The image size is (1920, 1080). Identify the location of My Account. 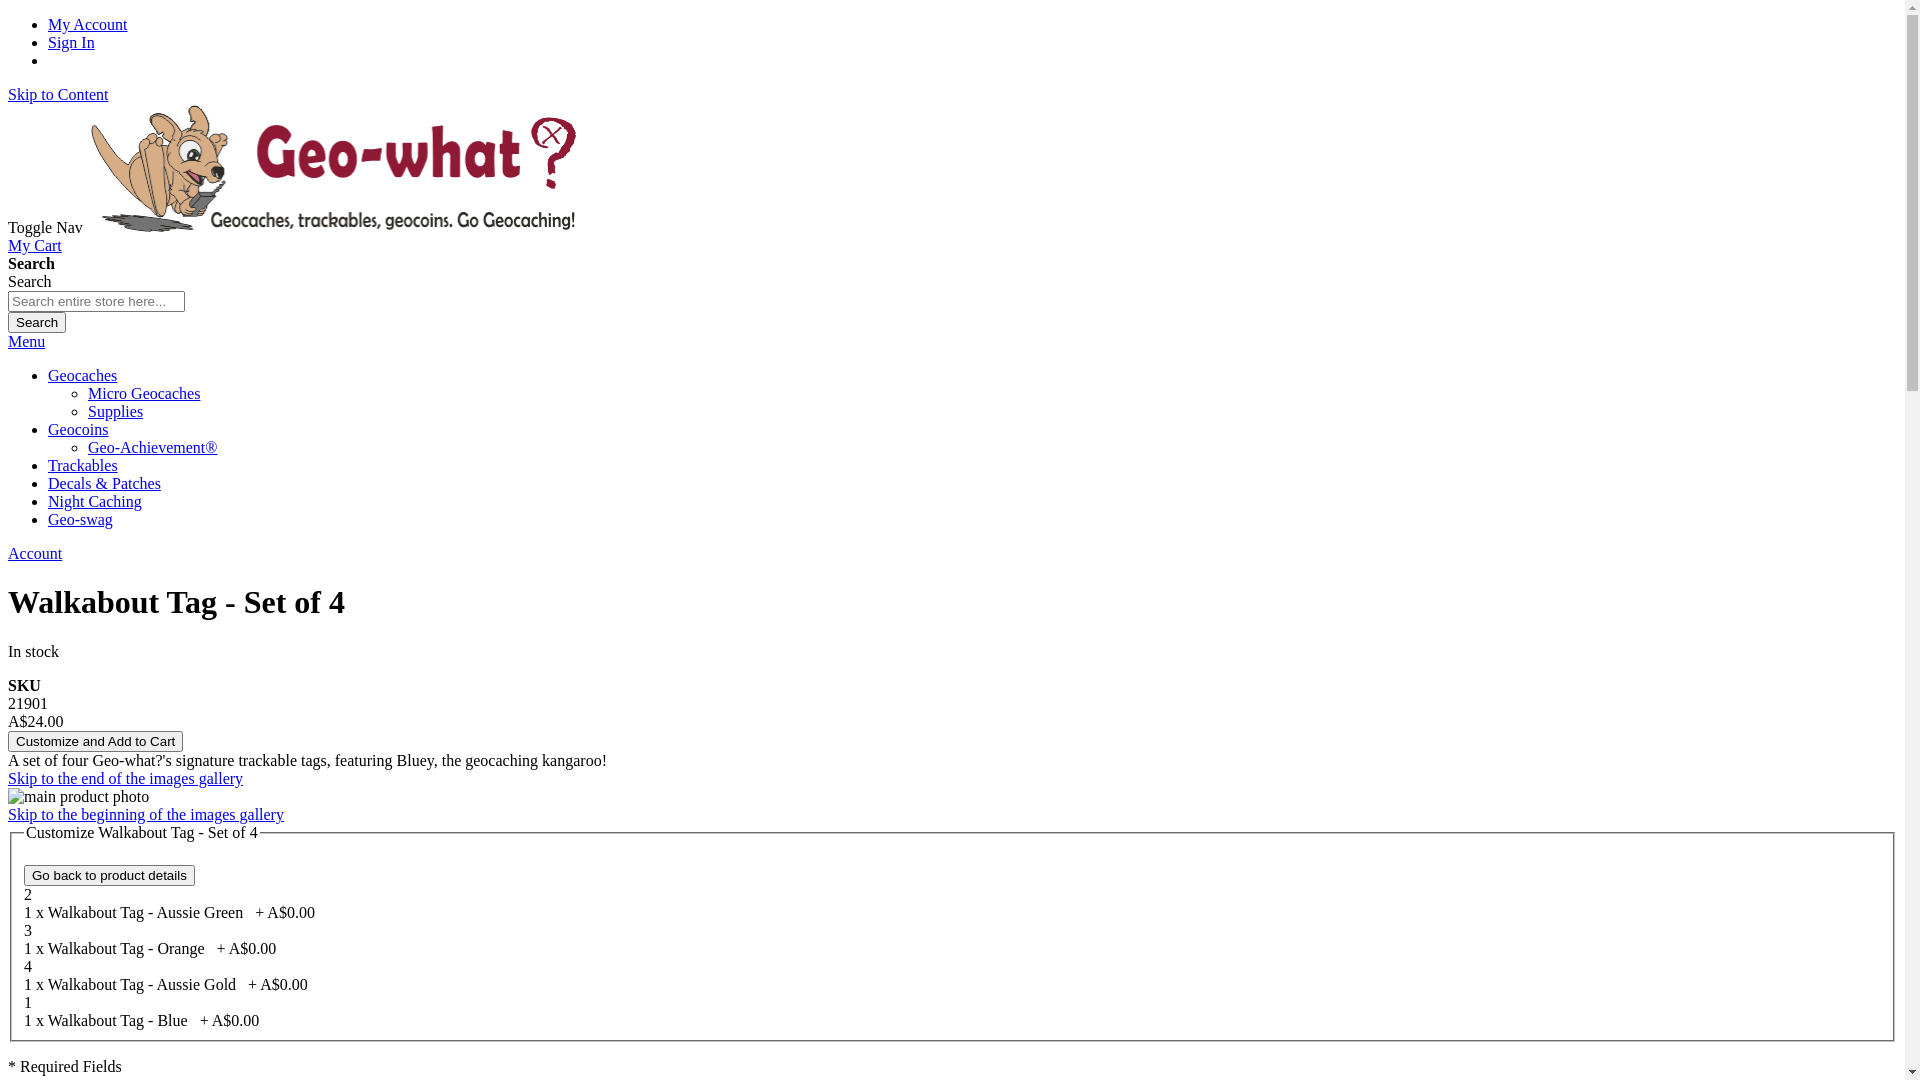
(88, 24).